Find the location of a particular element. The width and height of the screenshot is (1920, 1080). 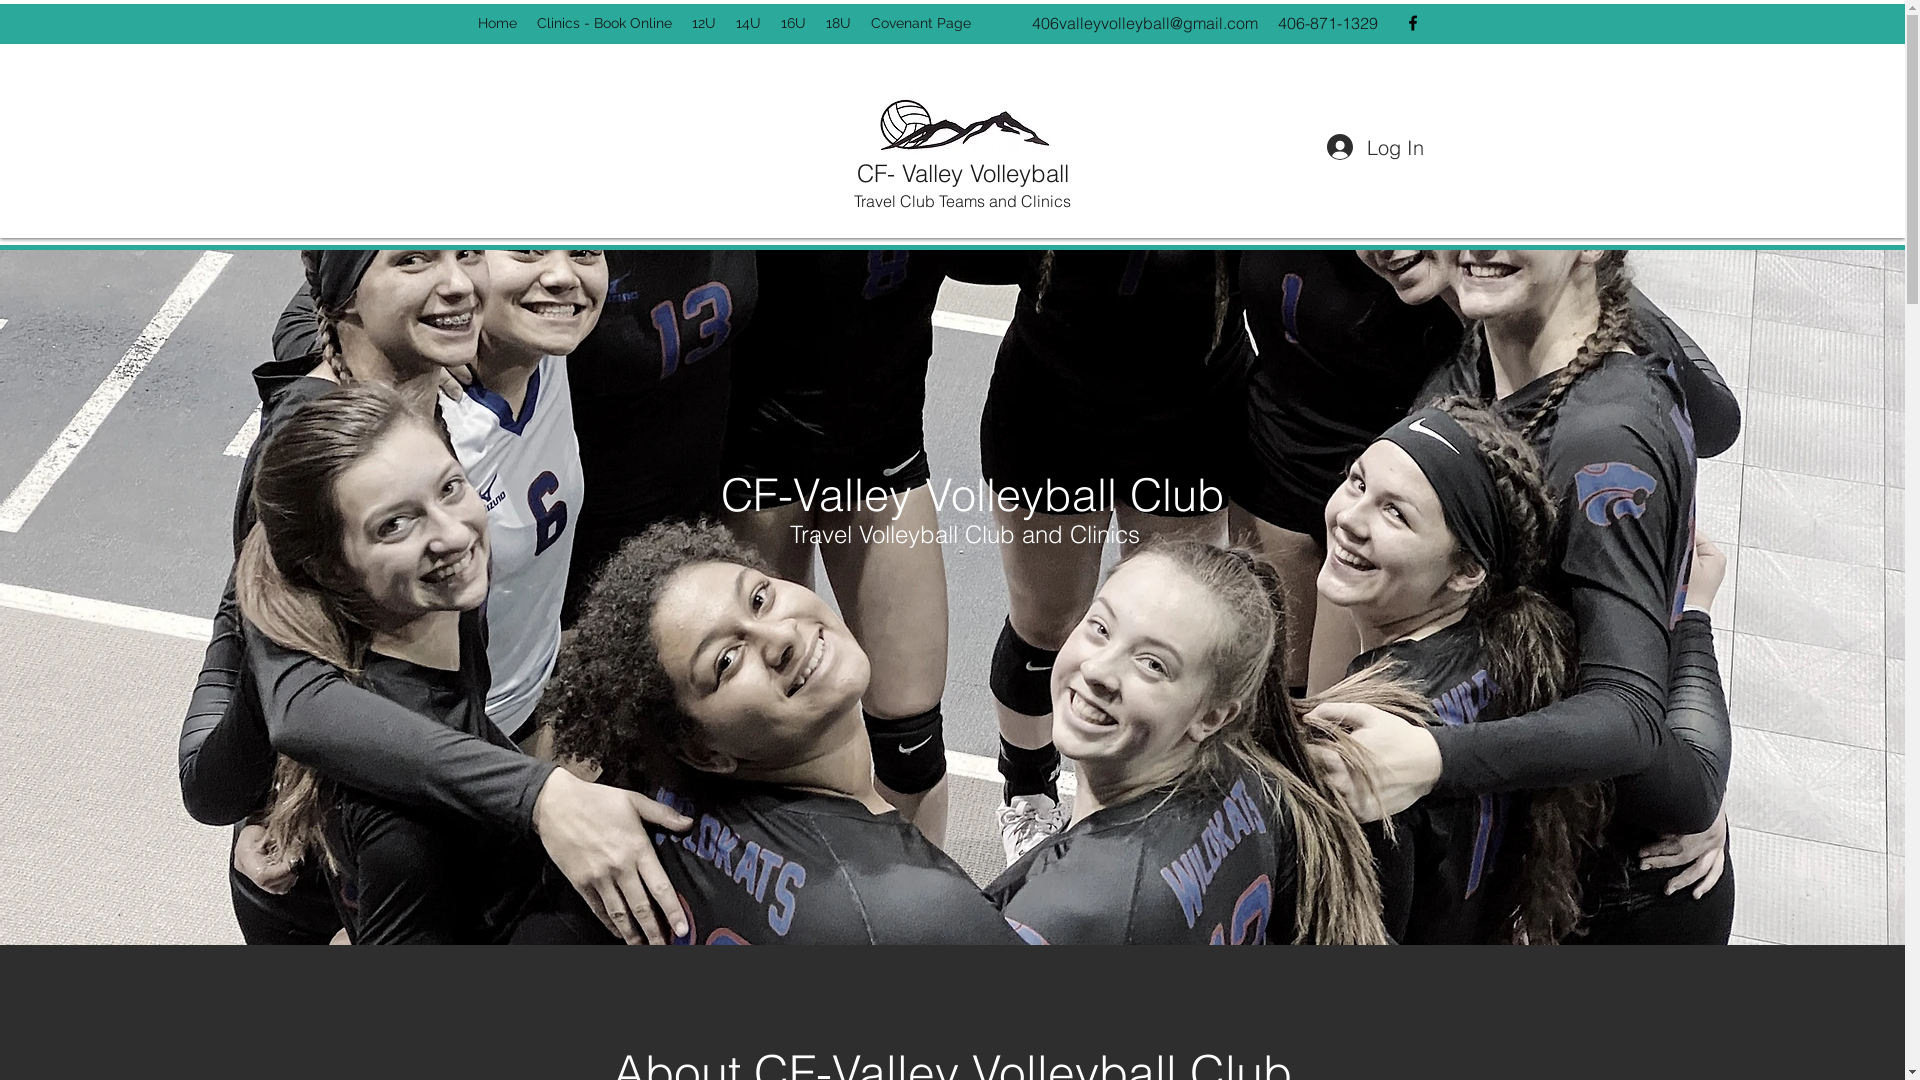

Covenant Page is located at coordinates (920, 23).